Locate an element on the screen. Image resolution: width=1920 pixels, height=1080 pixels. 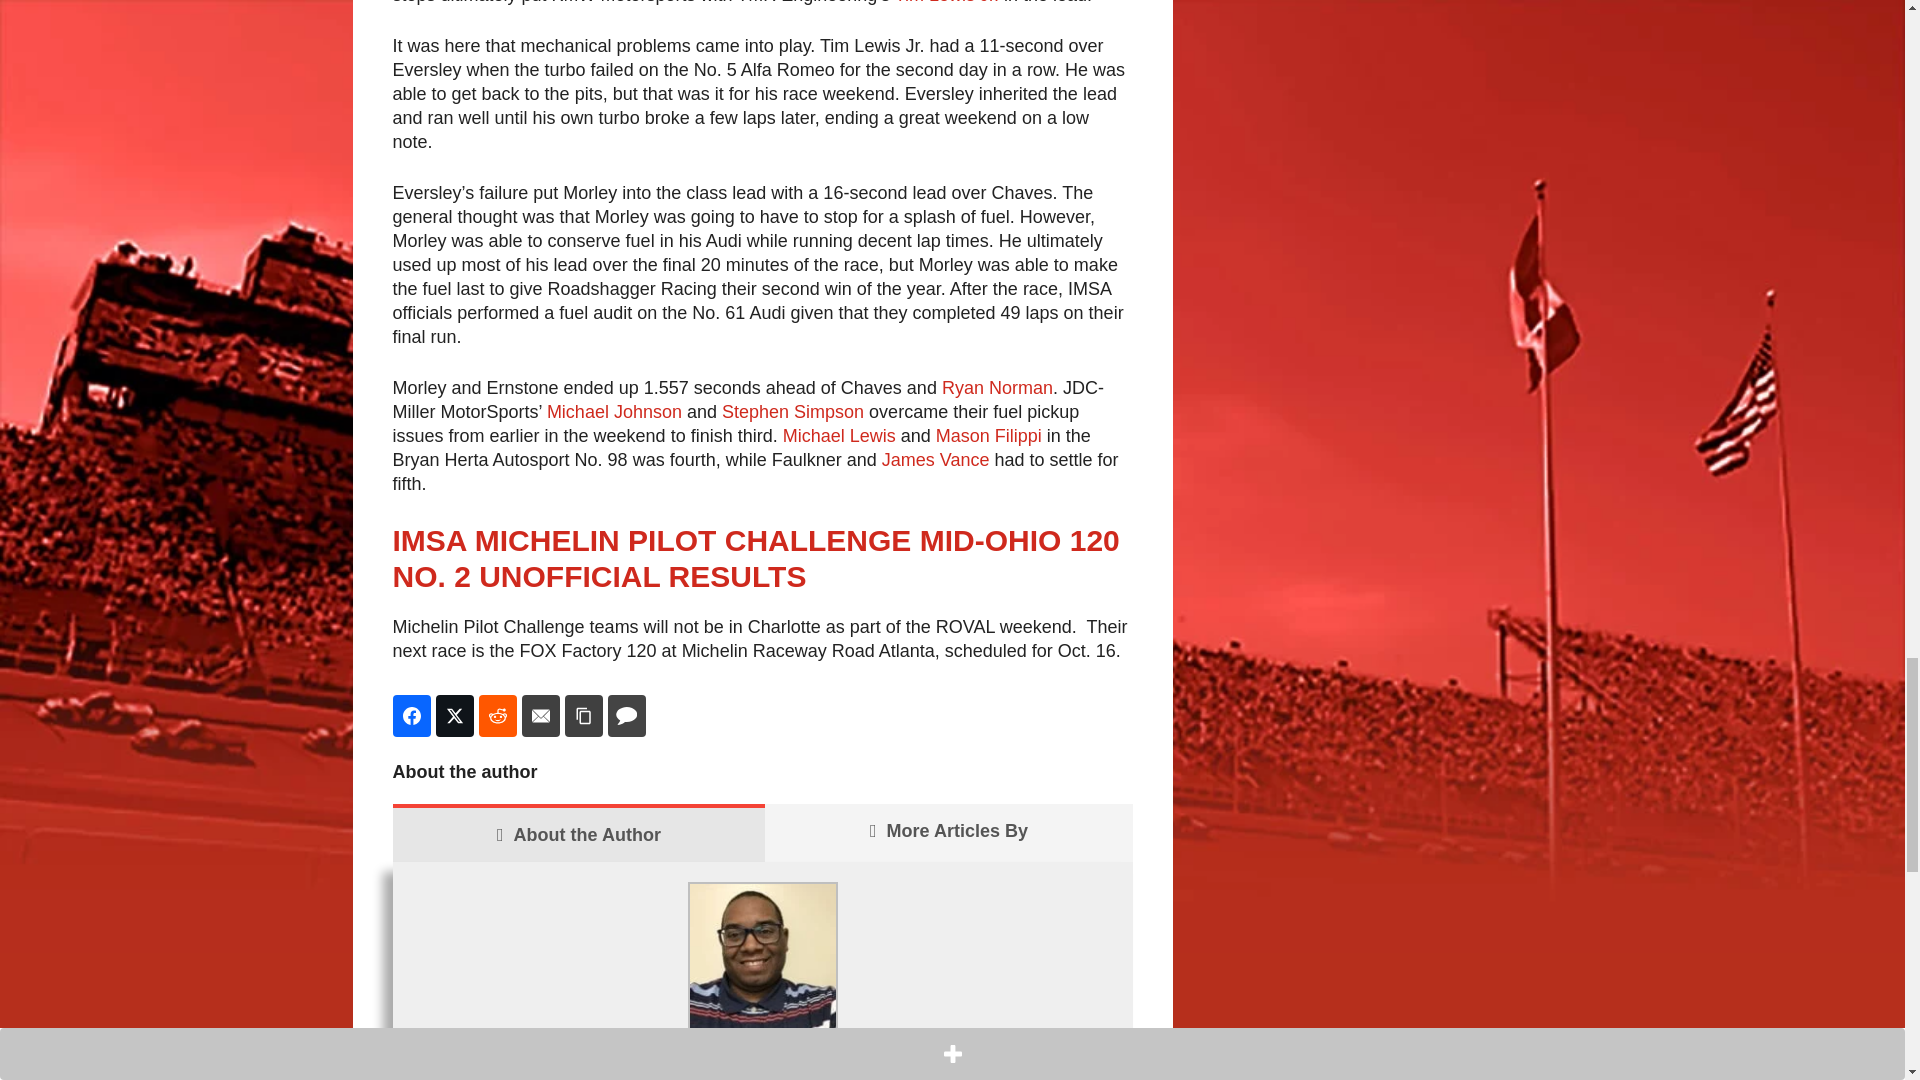
Share on Twitter is located at coordinates (454, 716).